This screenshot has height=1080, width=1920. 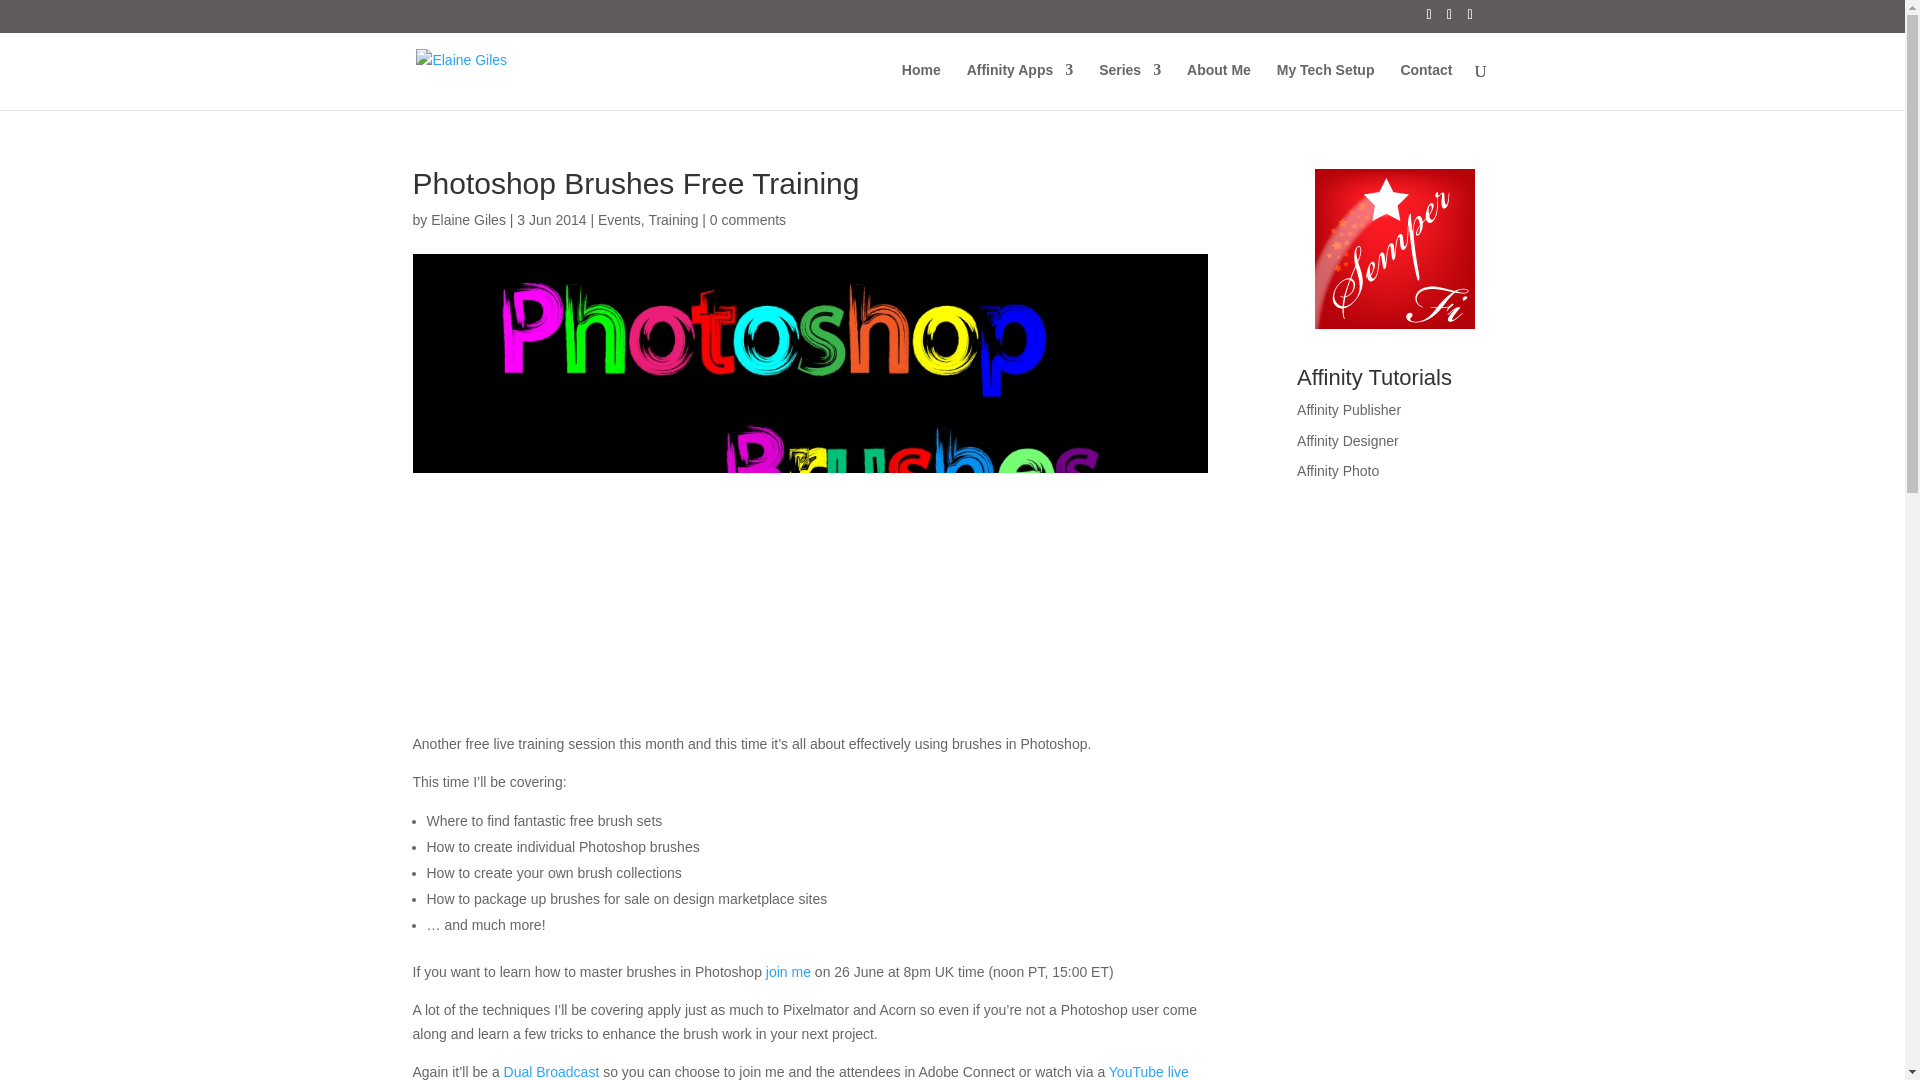 What do you see at coordinates (1218, 86) in the screenshot?
I see `About Me` at bounding box center [1218, 86].